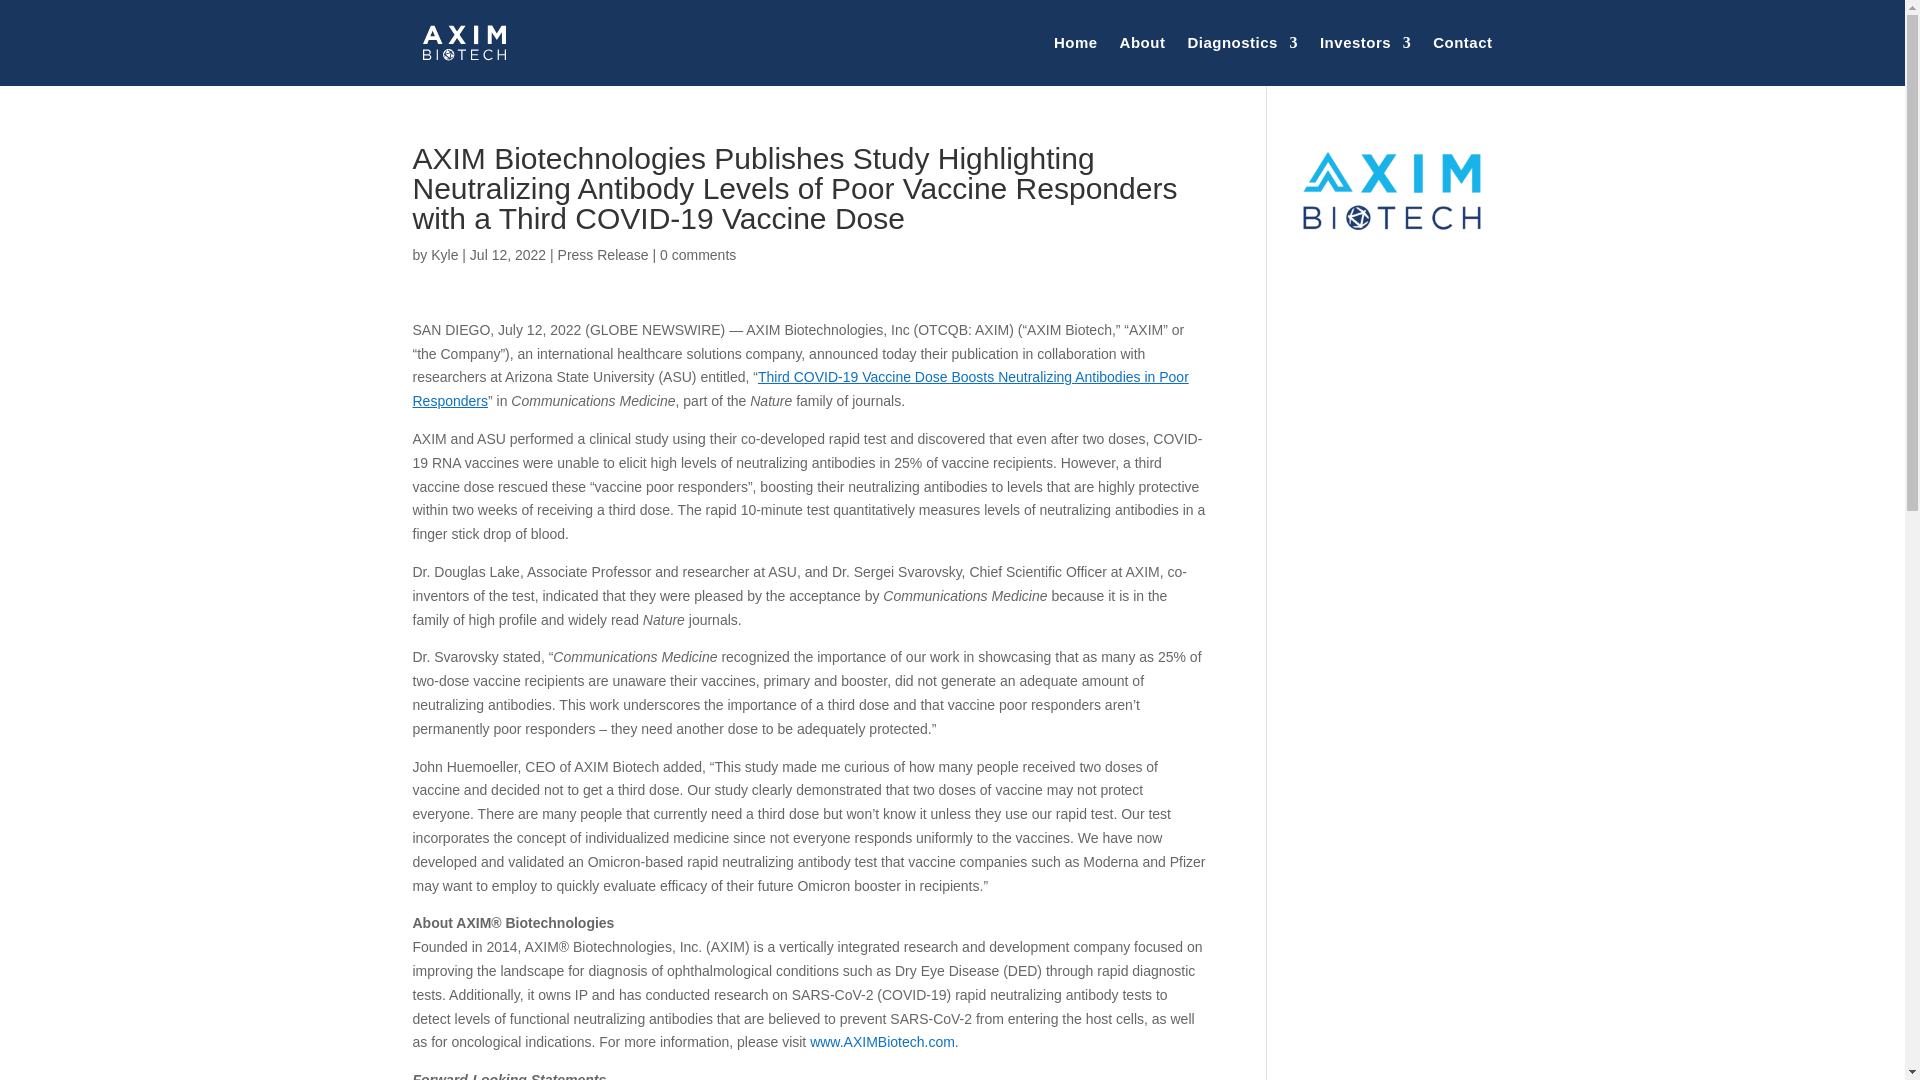  What do you see at coordinates (698, 255) in the screenshot?
I see `0 comments` at bounding box center [698, 255].